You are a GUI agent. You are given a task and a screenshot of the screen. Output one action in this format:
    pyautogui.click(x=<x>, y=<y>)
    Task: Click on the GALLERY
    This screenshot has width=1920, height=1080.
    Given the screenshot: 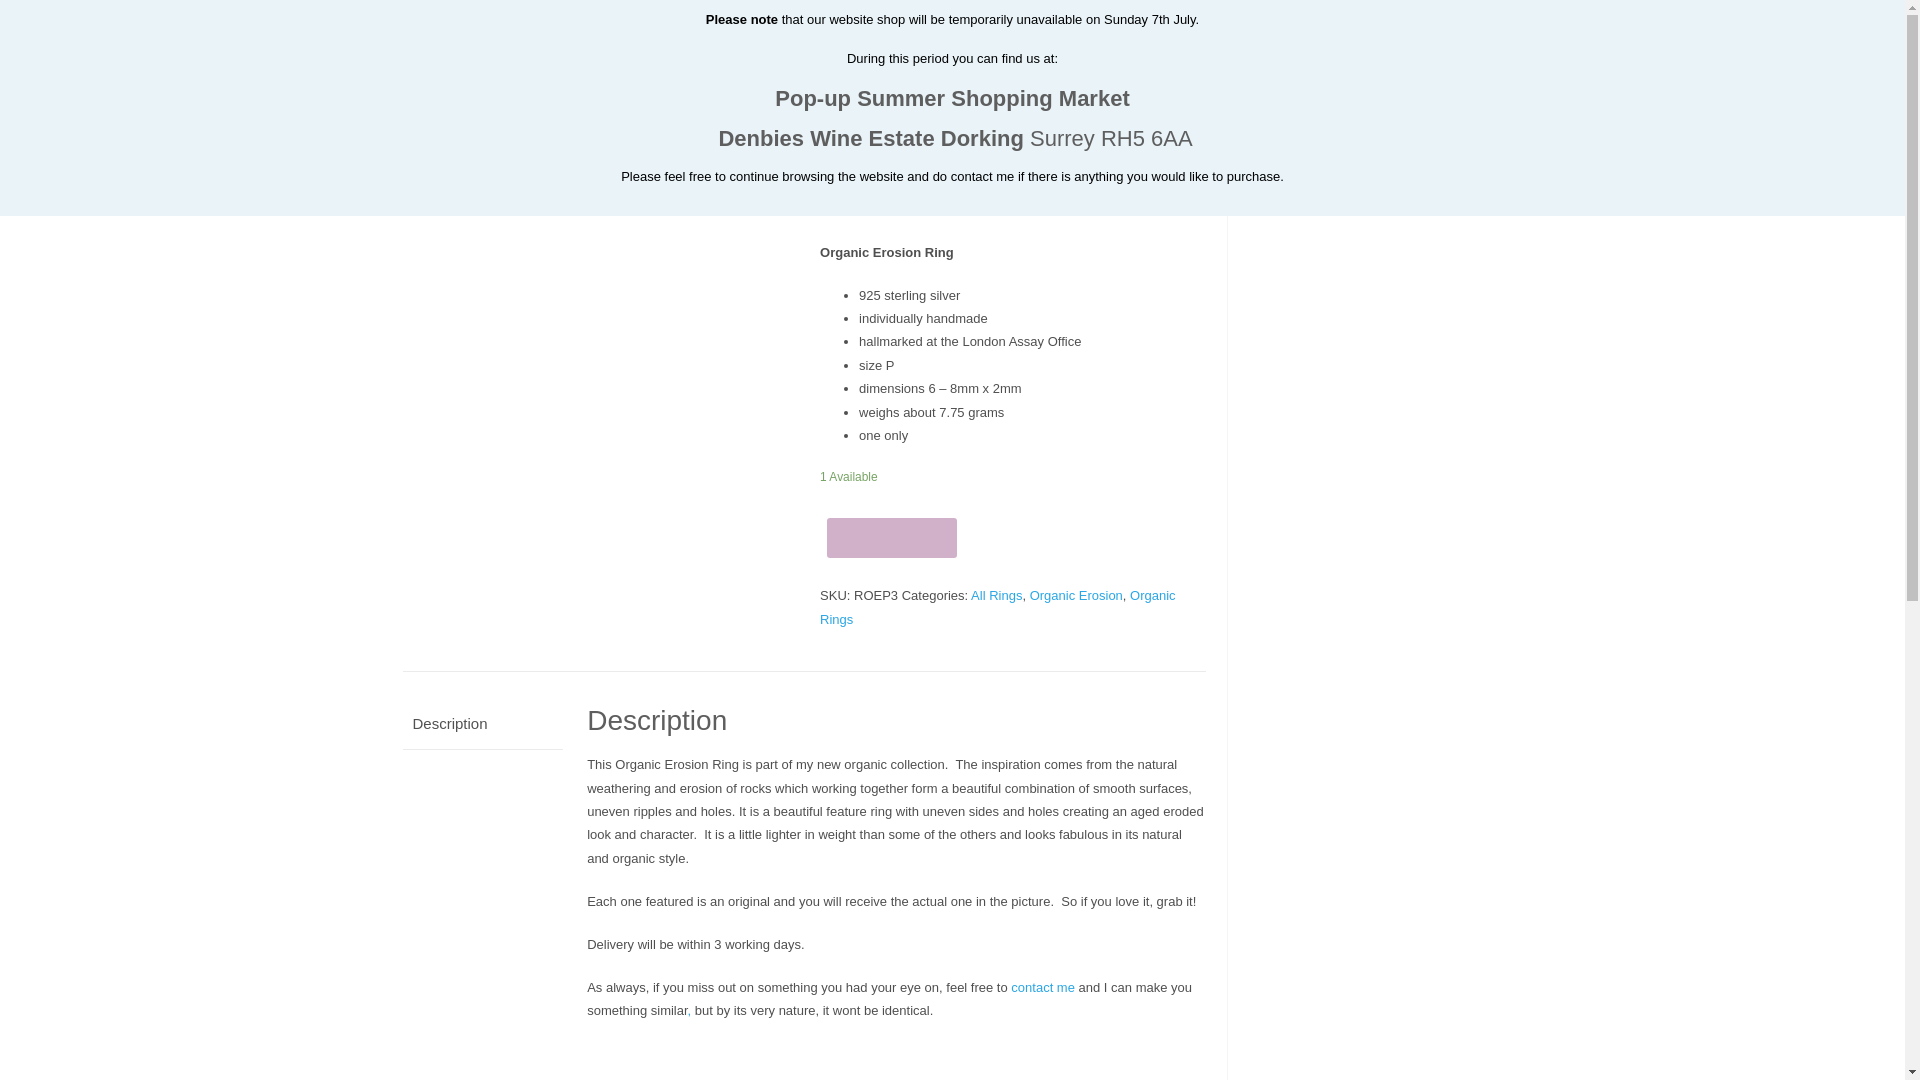 What is the action you would take?
    pyautogui.click(x=454, y=32)
    